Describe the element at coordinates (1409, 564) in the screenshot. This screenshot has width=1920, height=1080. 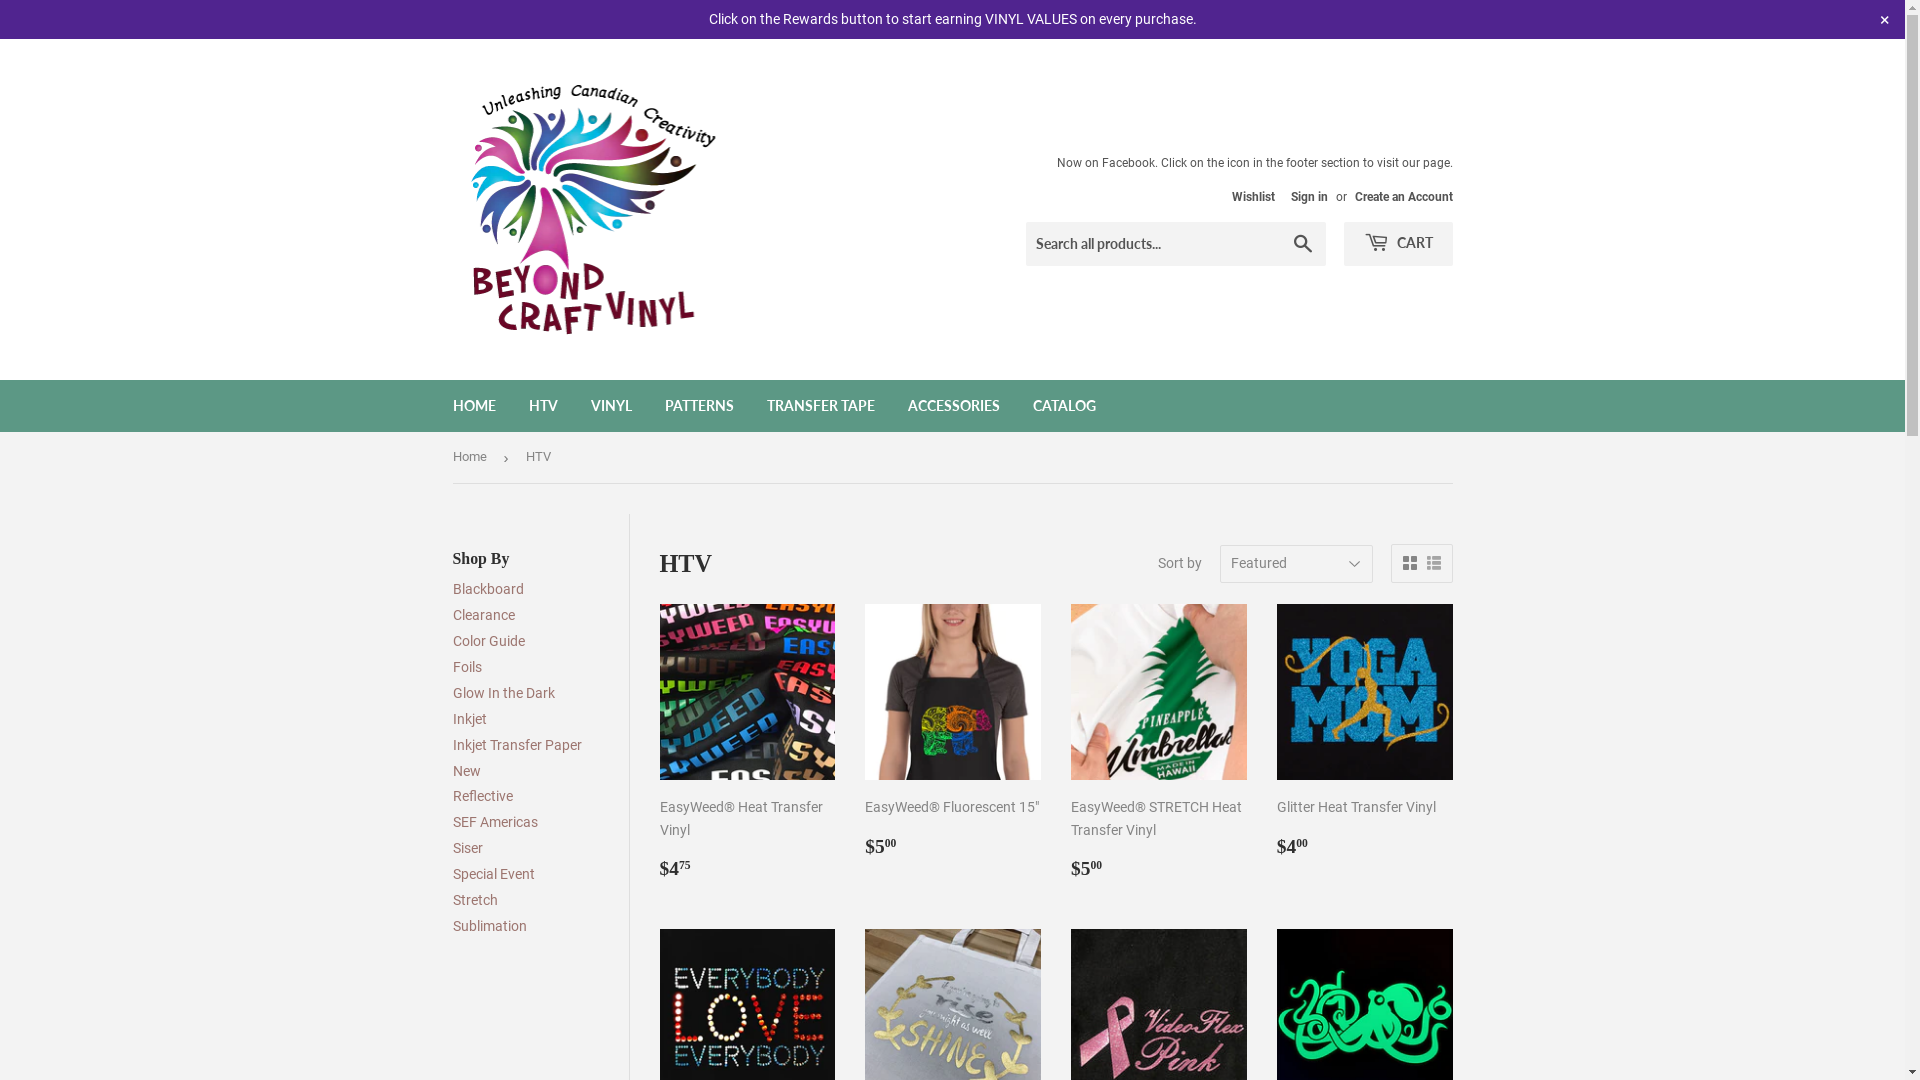
I see `Grid view` at that location.